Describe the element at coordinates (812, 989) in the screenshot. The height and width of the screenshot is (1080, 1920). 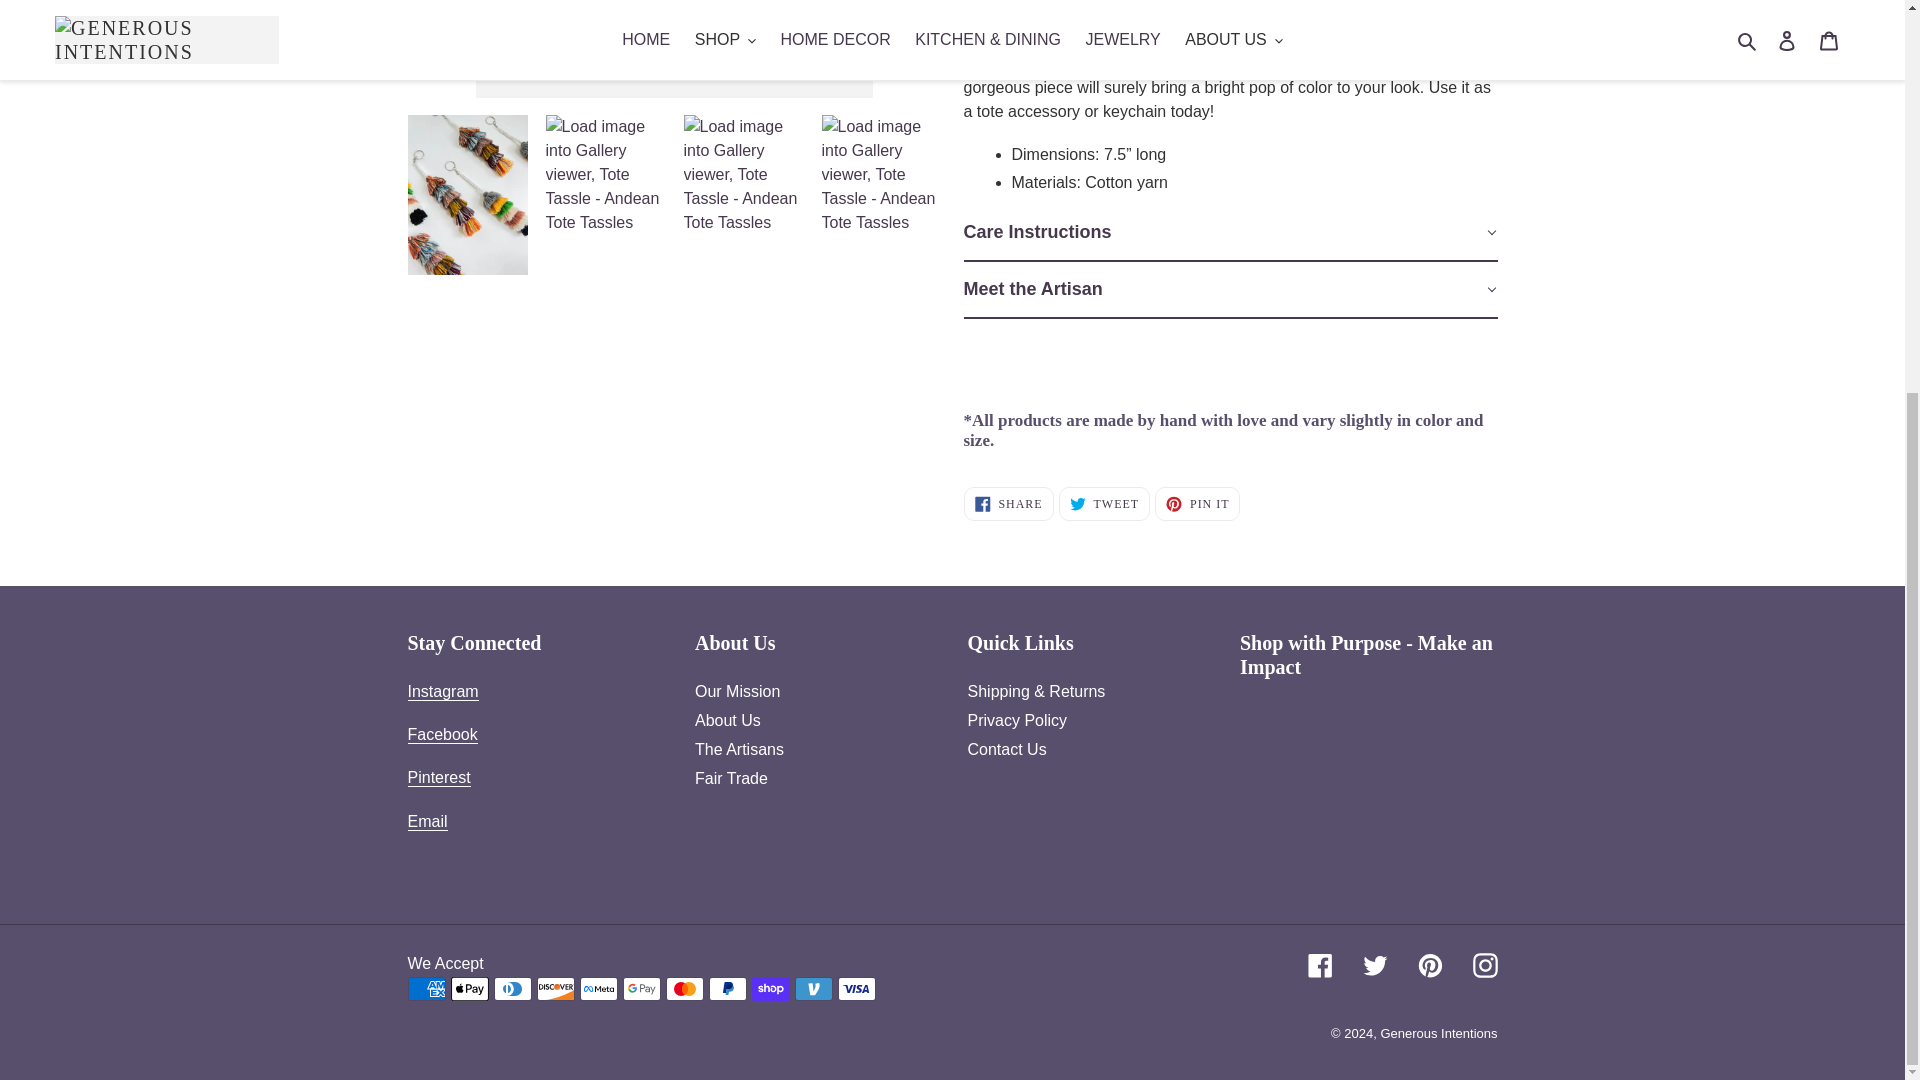
I see `Venmo` at that location.